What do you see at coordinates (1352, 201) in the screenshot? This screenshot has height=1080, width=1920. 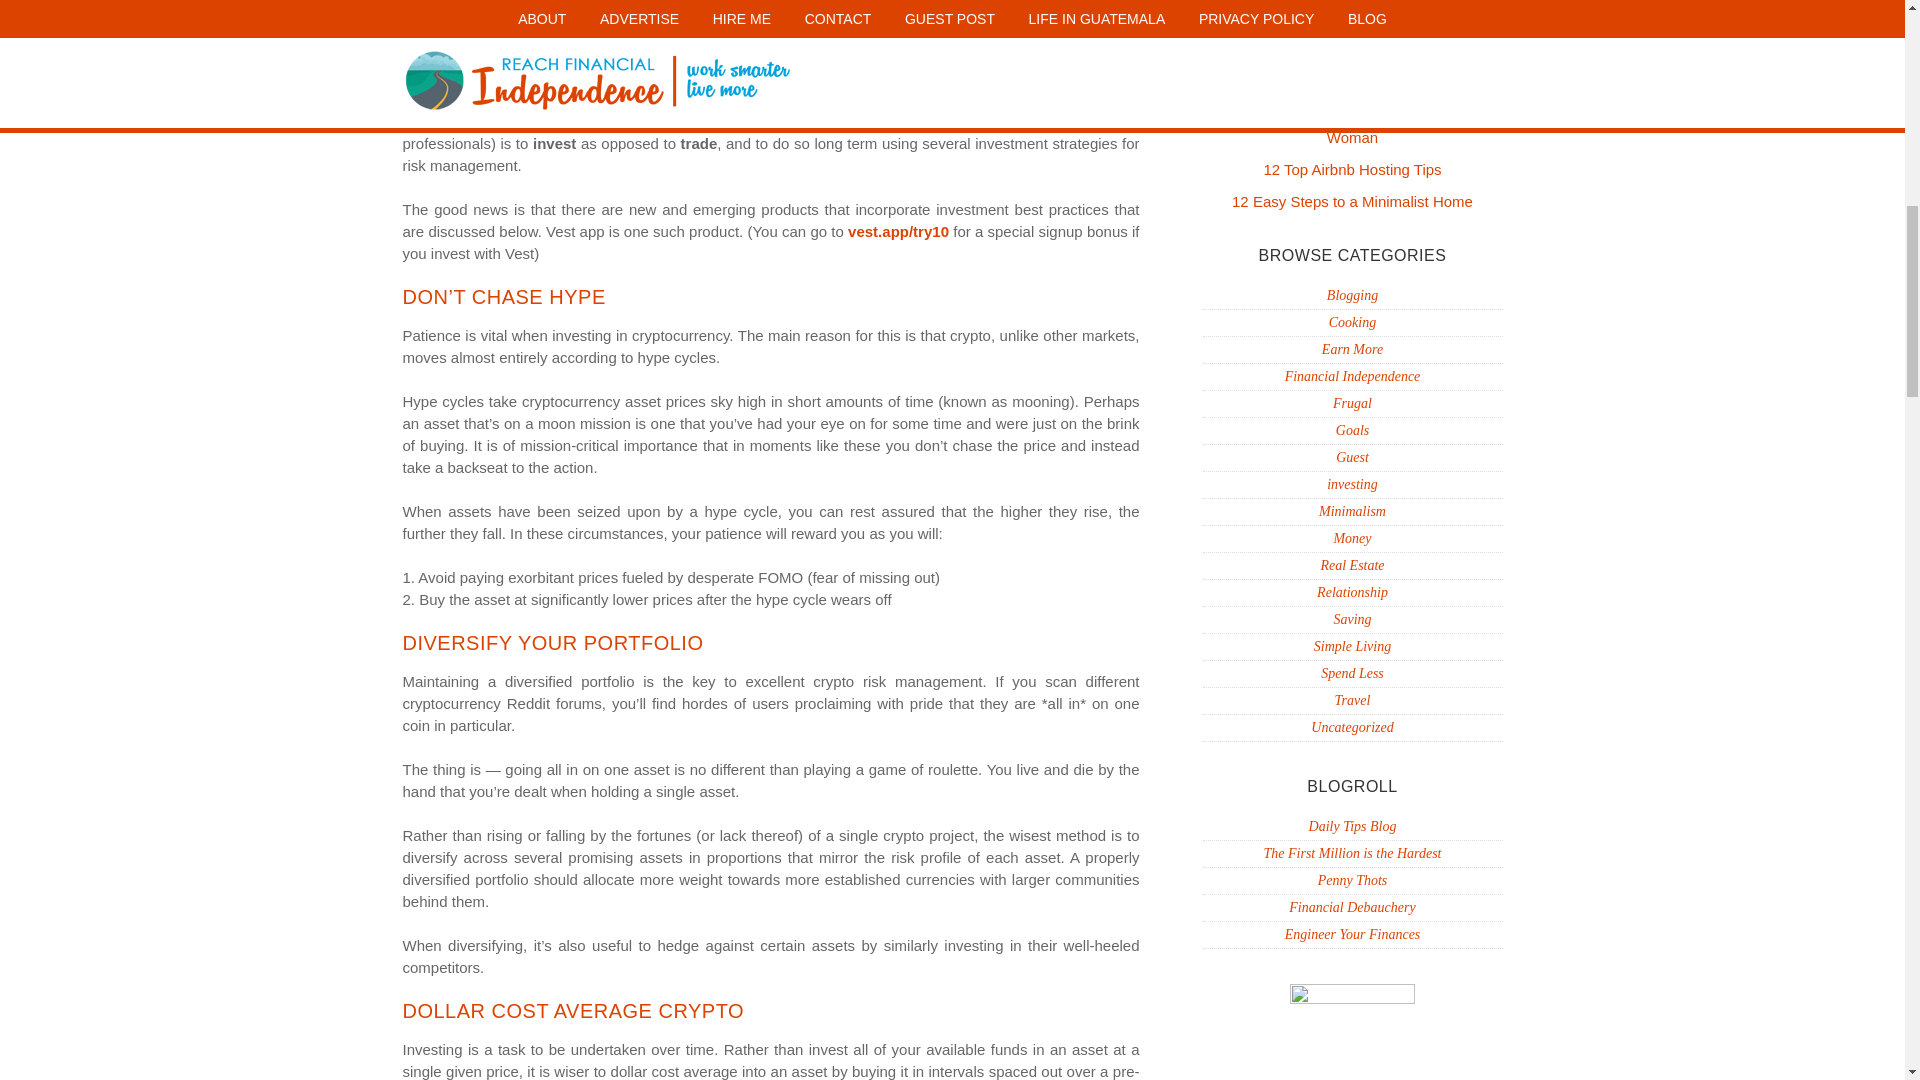 I see `12 Easy Steps to a Minimalist Home` at bounding box center [1352, 201].